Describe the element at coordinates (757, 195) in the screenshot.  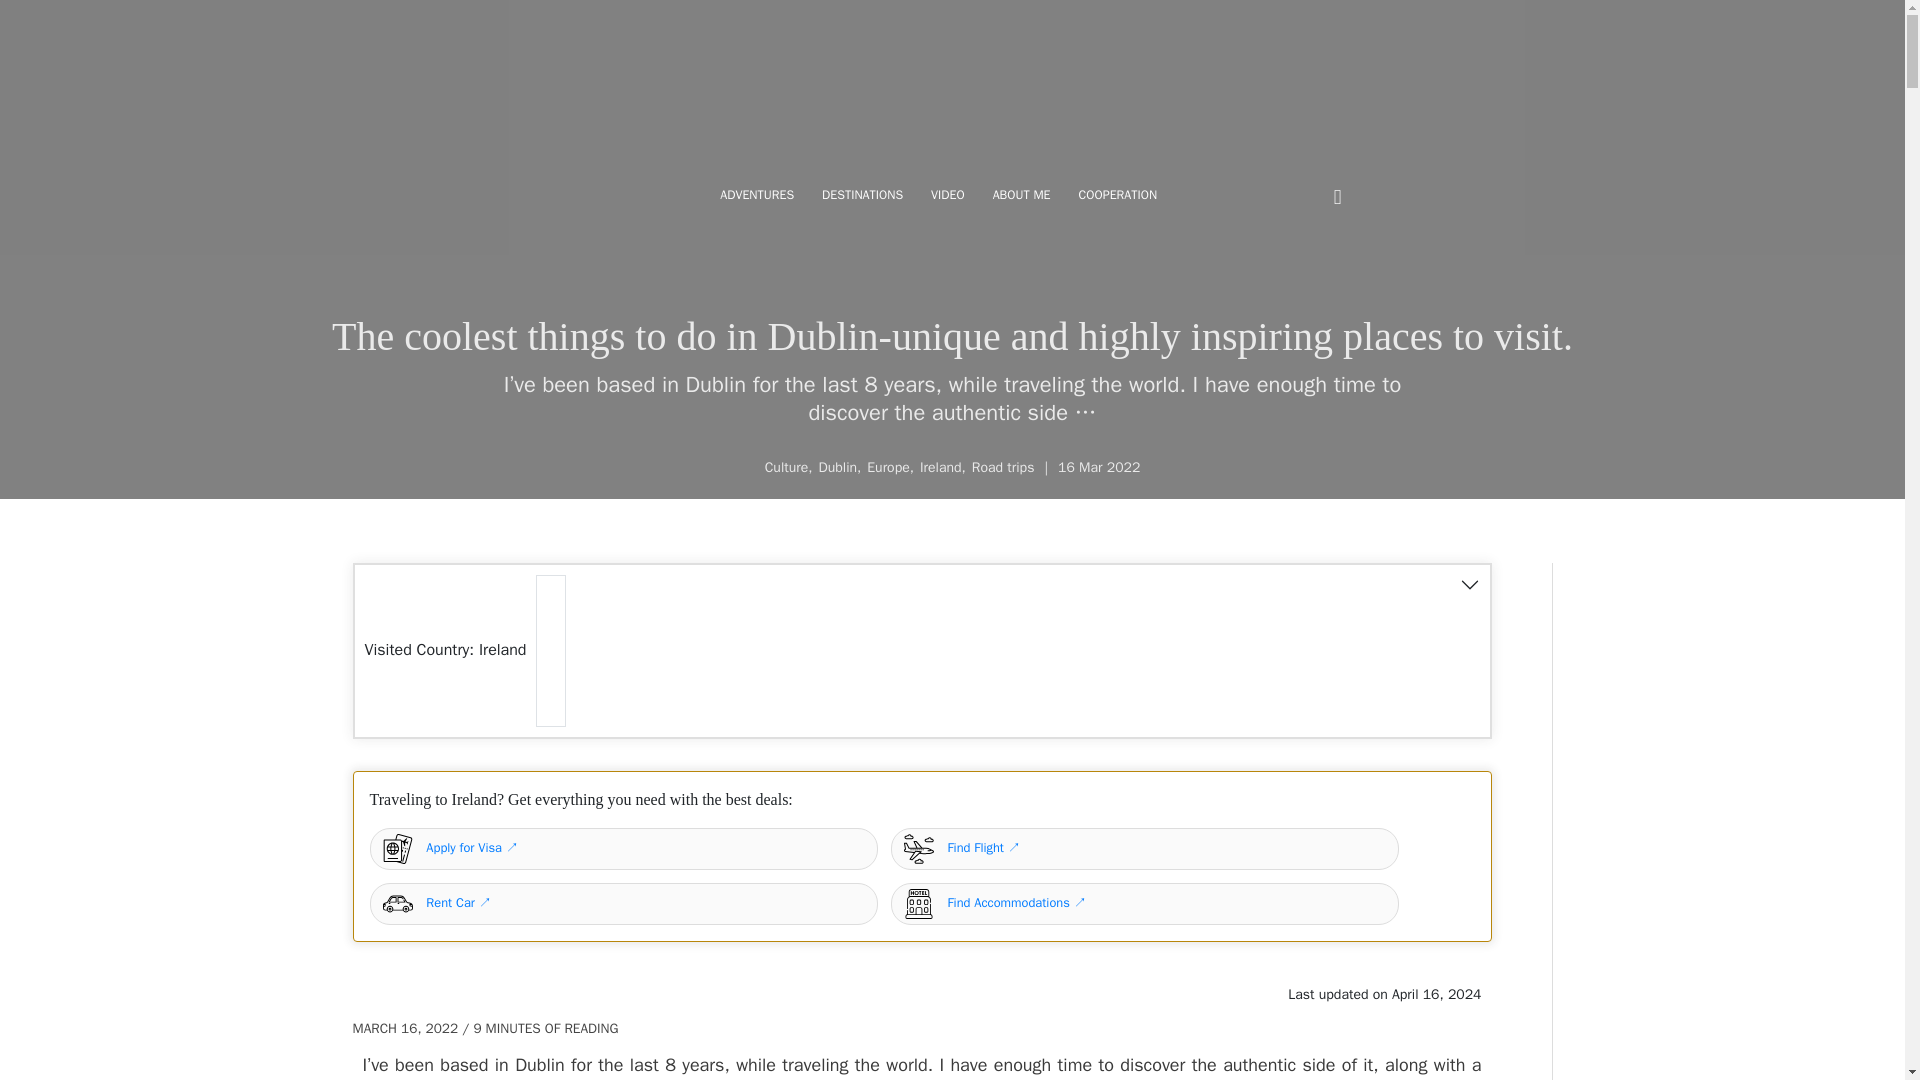
I see `ADVENTURES` at that location.